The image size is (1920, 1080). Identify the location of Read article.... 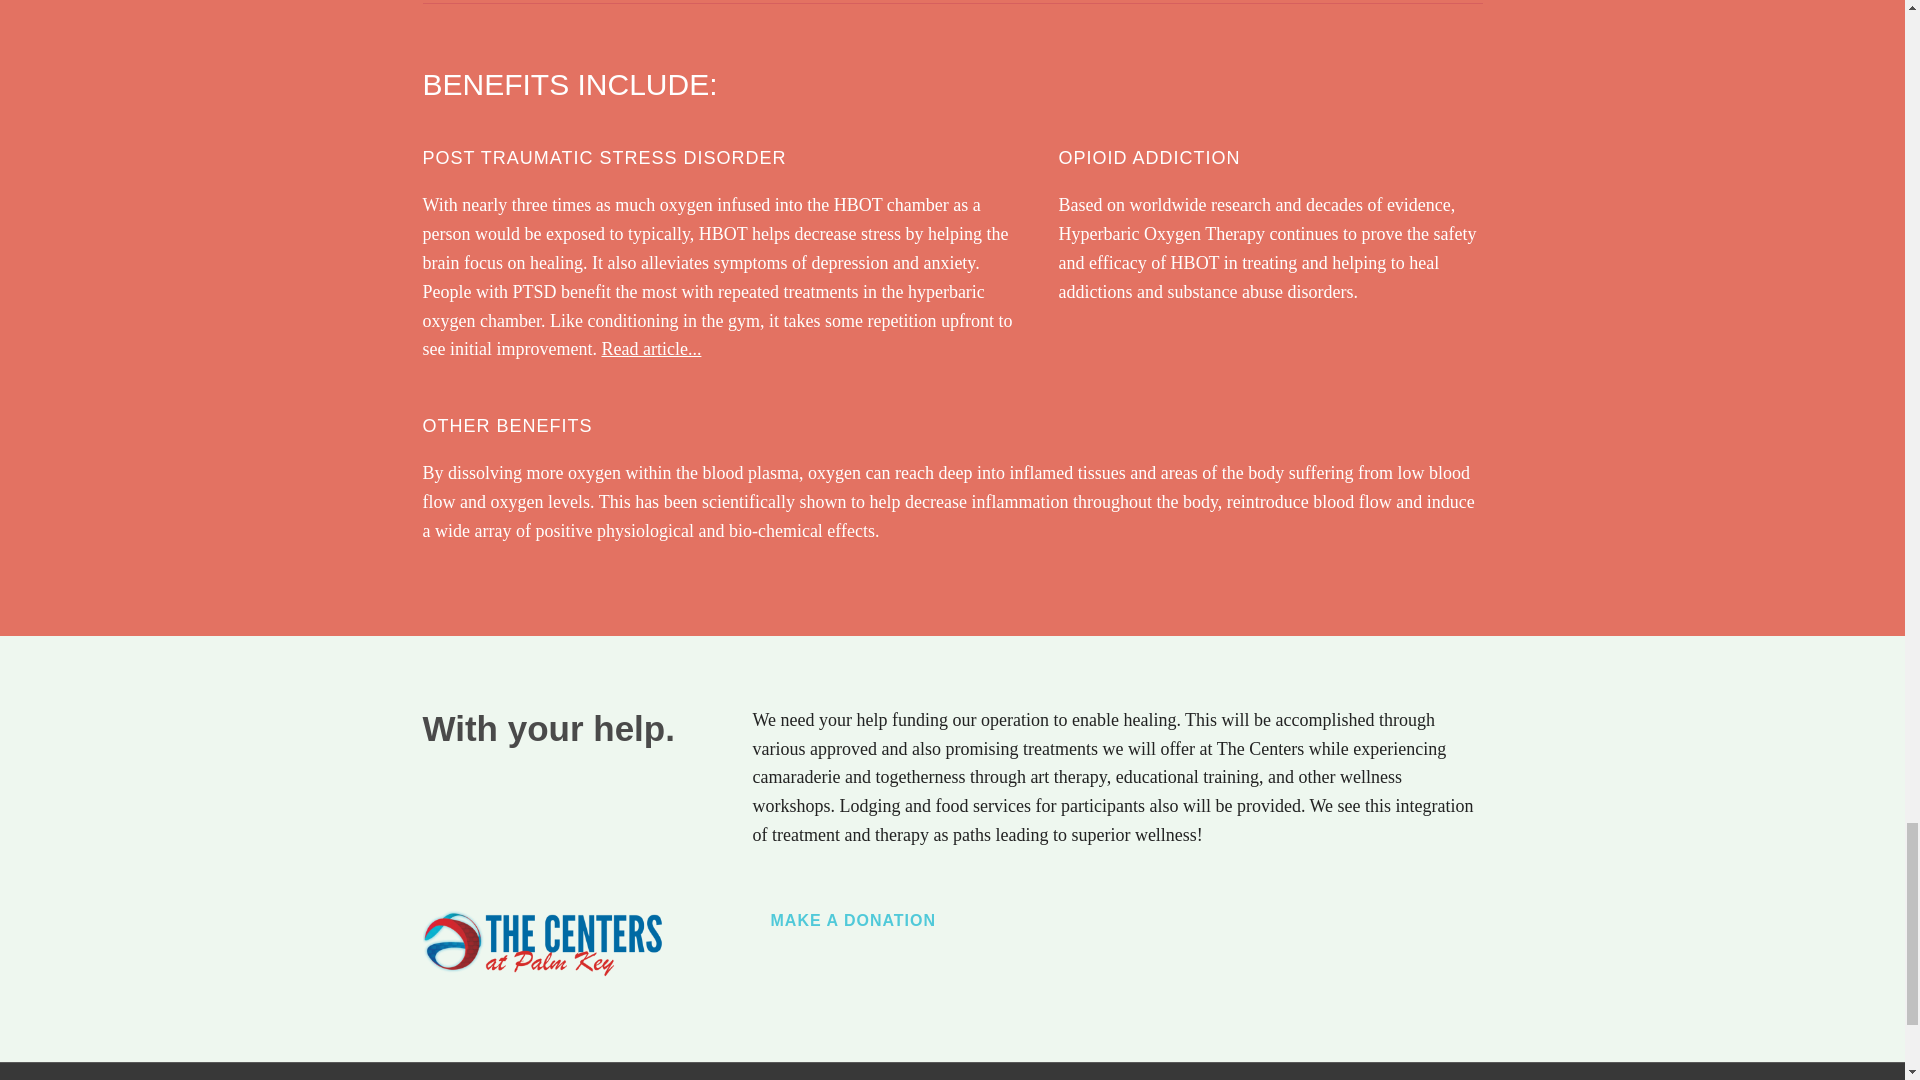
(650, 348).